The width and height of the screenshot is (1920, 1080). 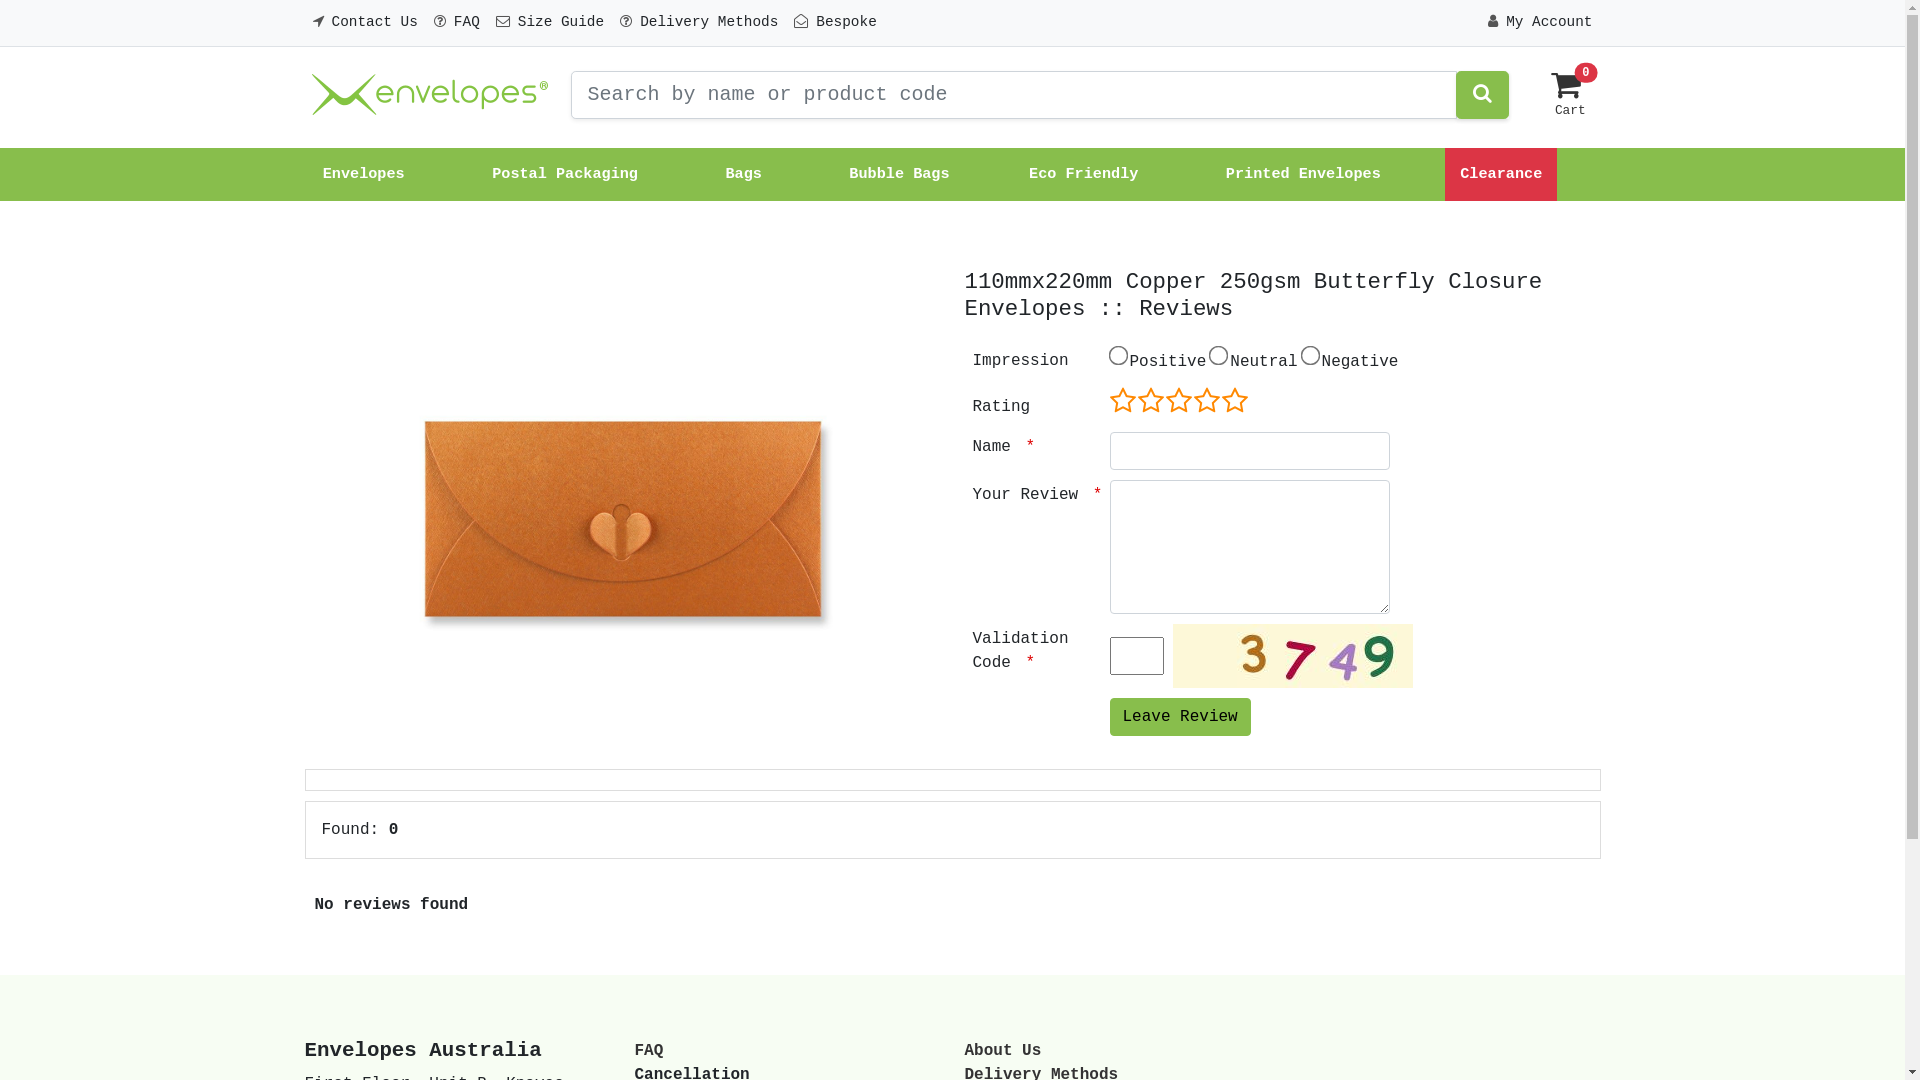 What do you see at coordinates (1180, 401) in the screenshot?
I see `Bad` at bounding box center [1180, 401].